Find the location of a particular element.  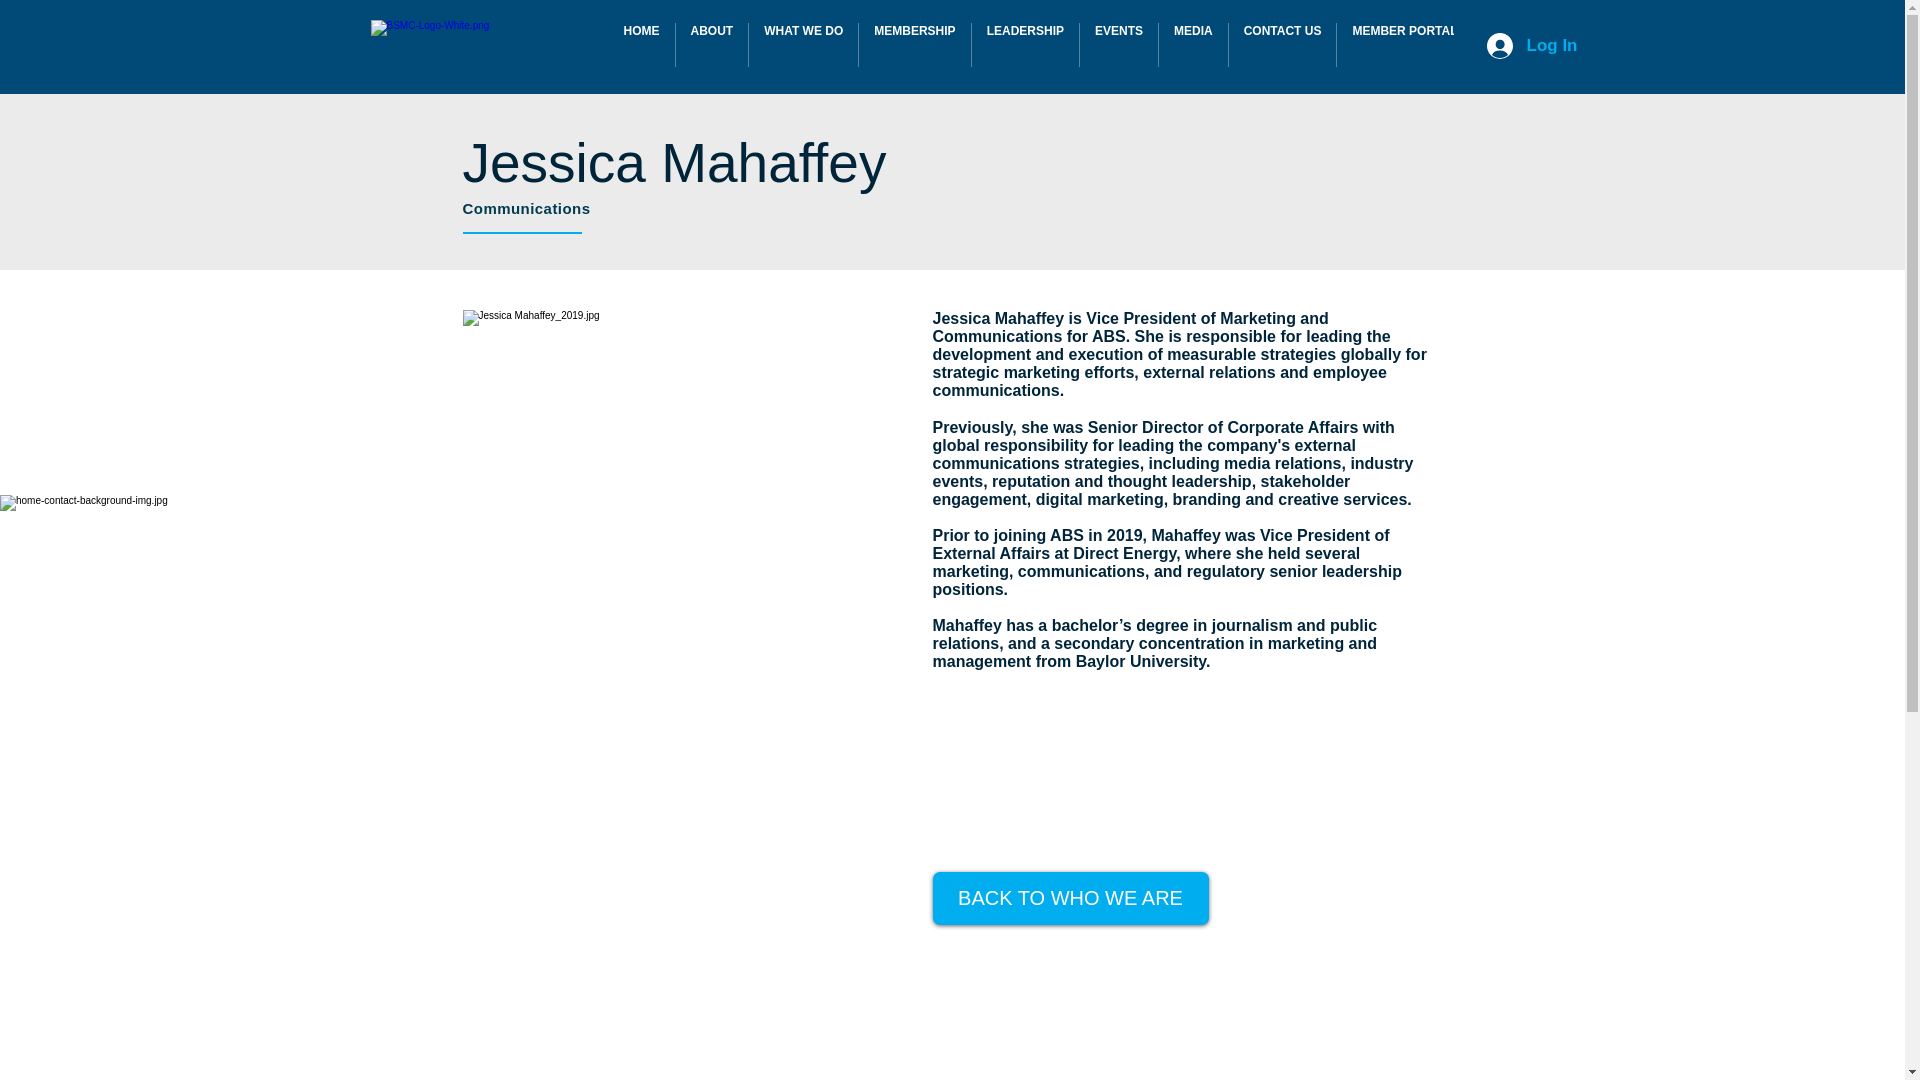

MEMBER PORTAL is located at coordinates (1404, 44).